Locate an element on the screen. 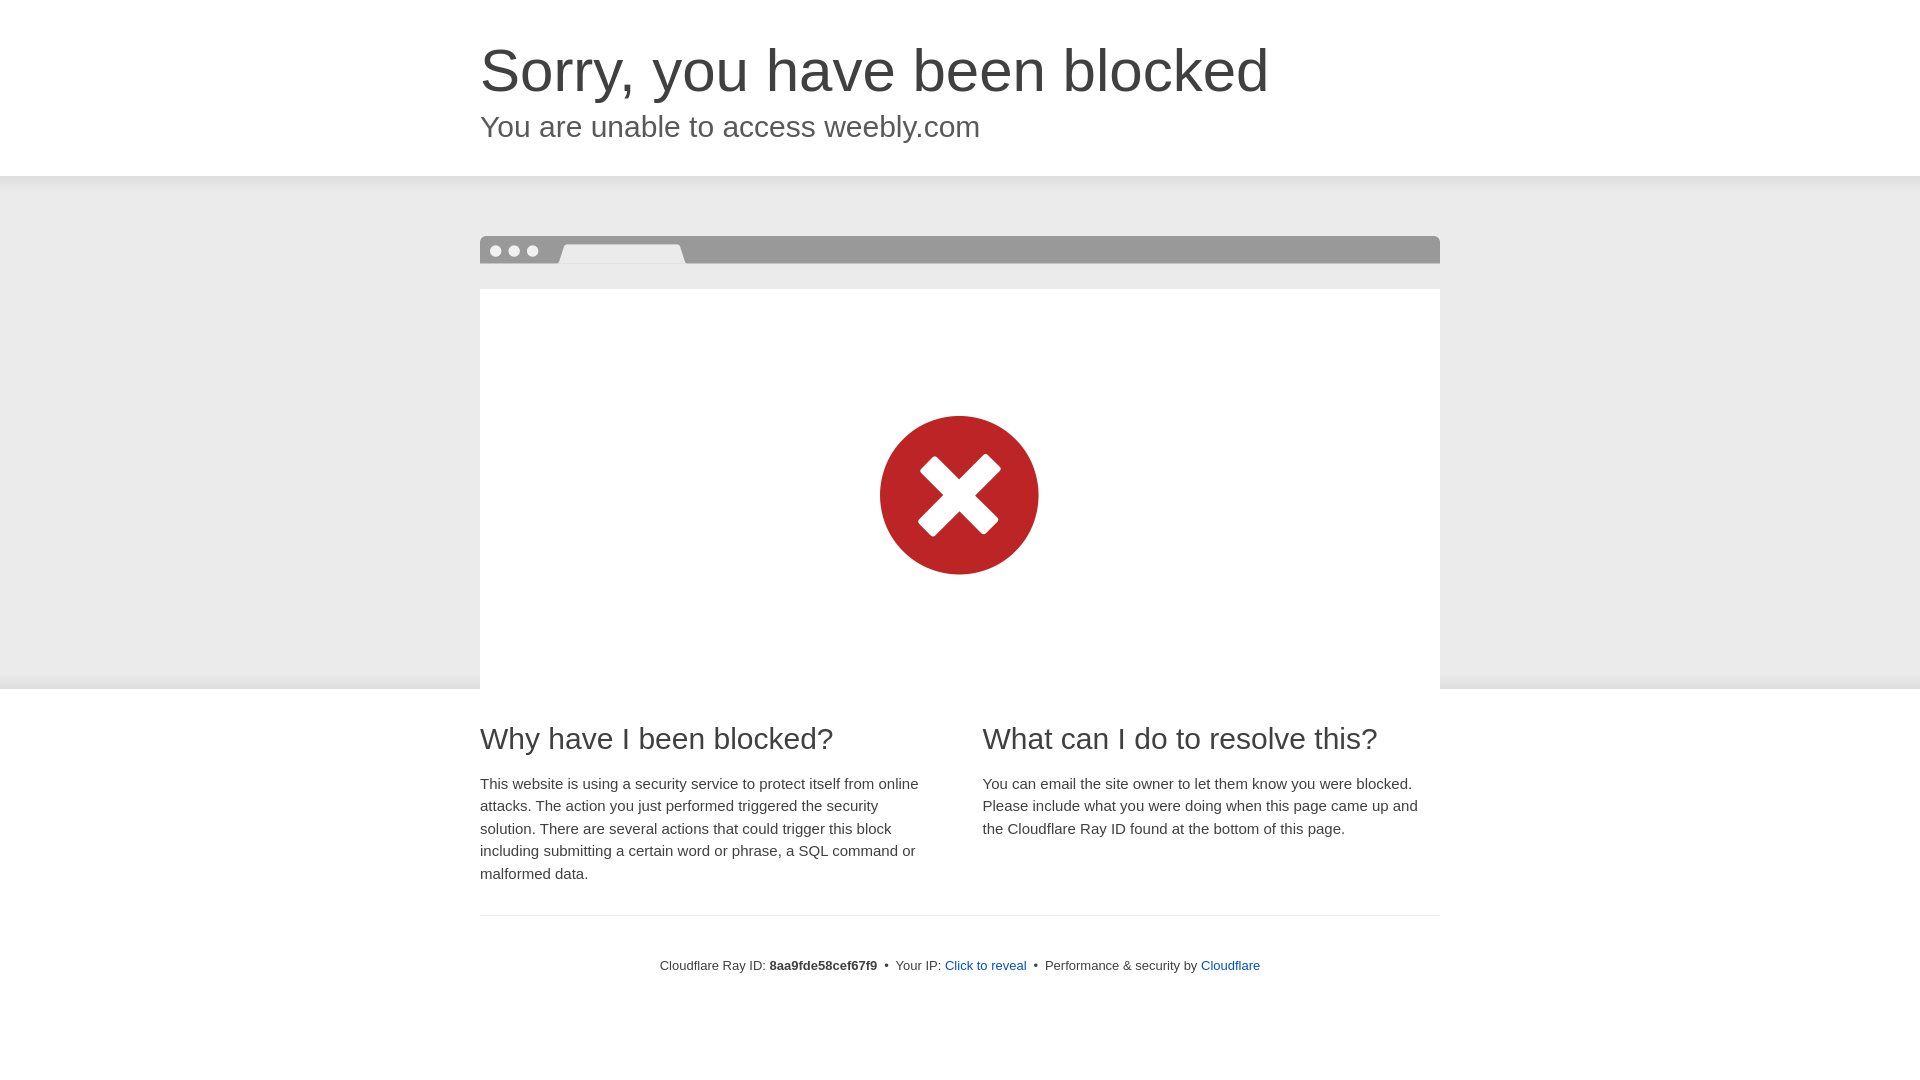 This screenshot has width=1920, height=1080. Click to reveal is located at coordinates (986, 966).